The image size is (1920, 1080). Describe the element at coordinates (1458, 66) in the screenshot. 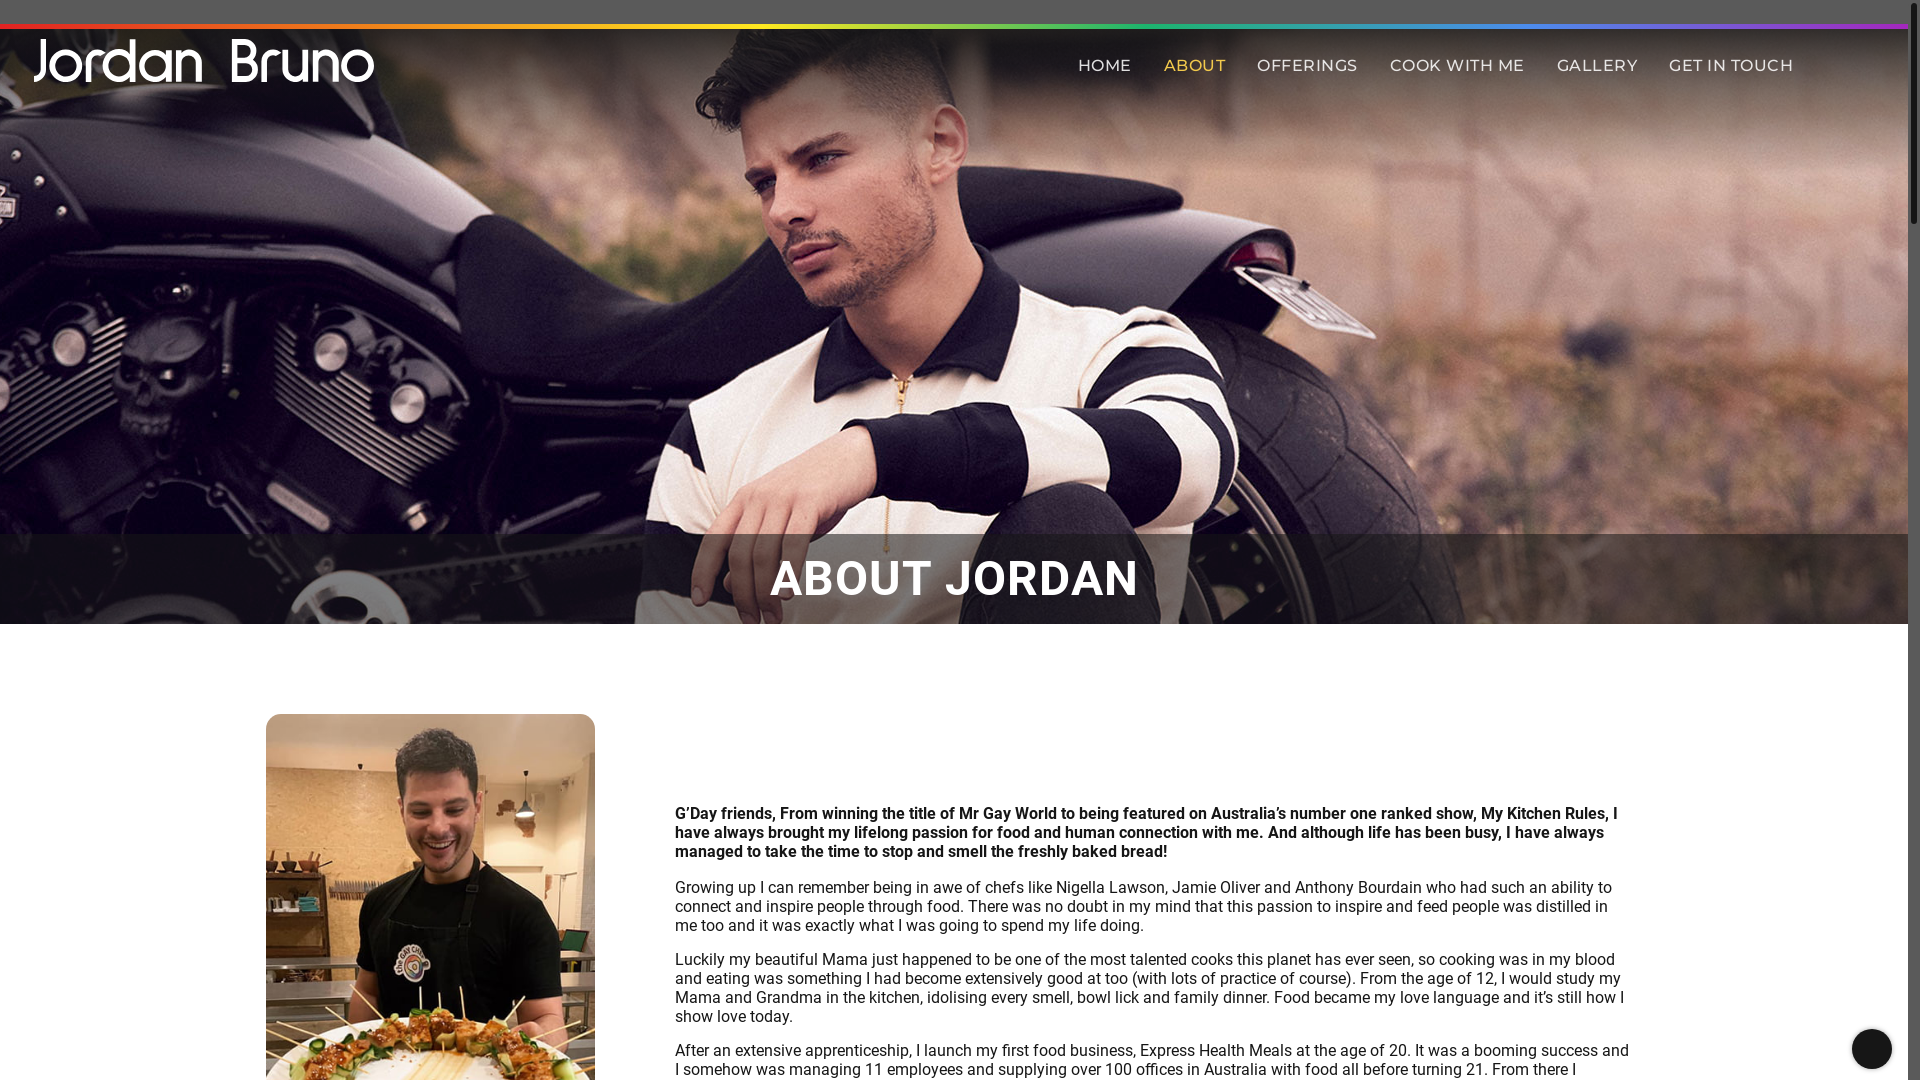

I see `COOK WITH ME` at that location.